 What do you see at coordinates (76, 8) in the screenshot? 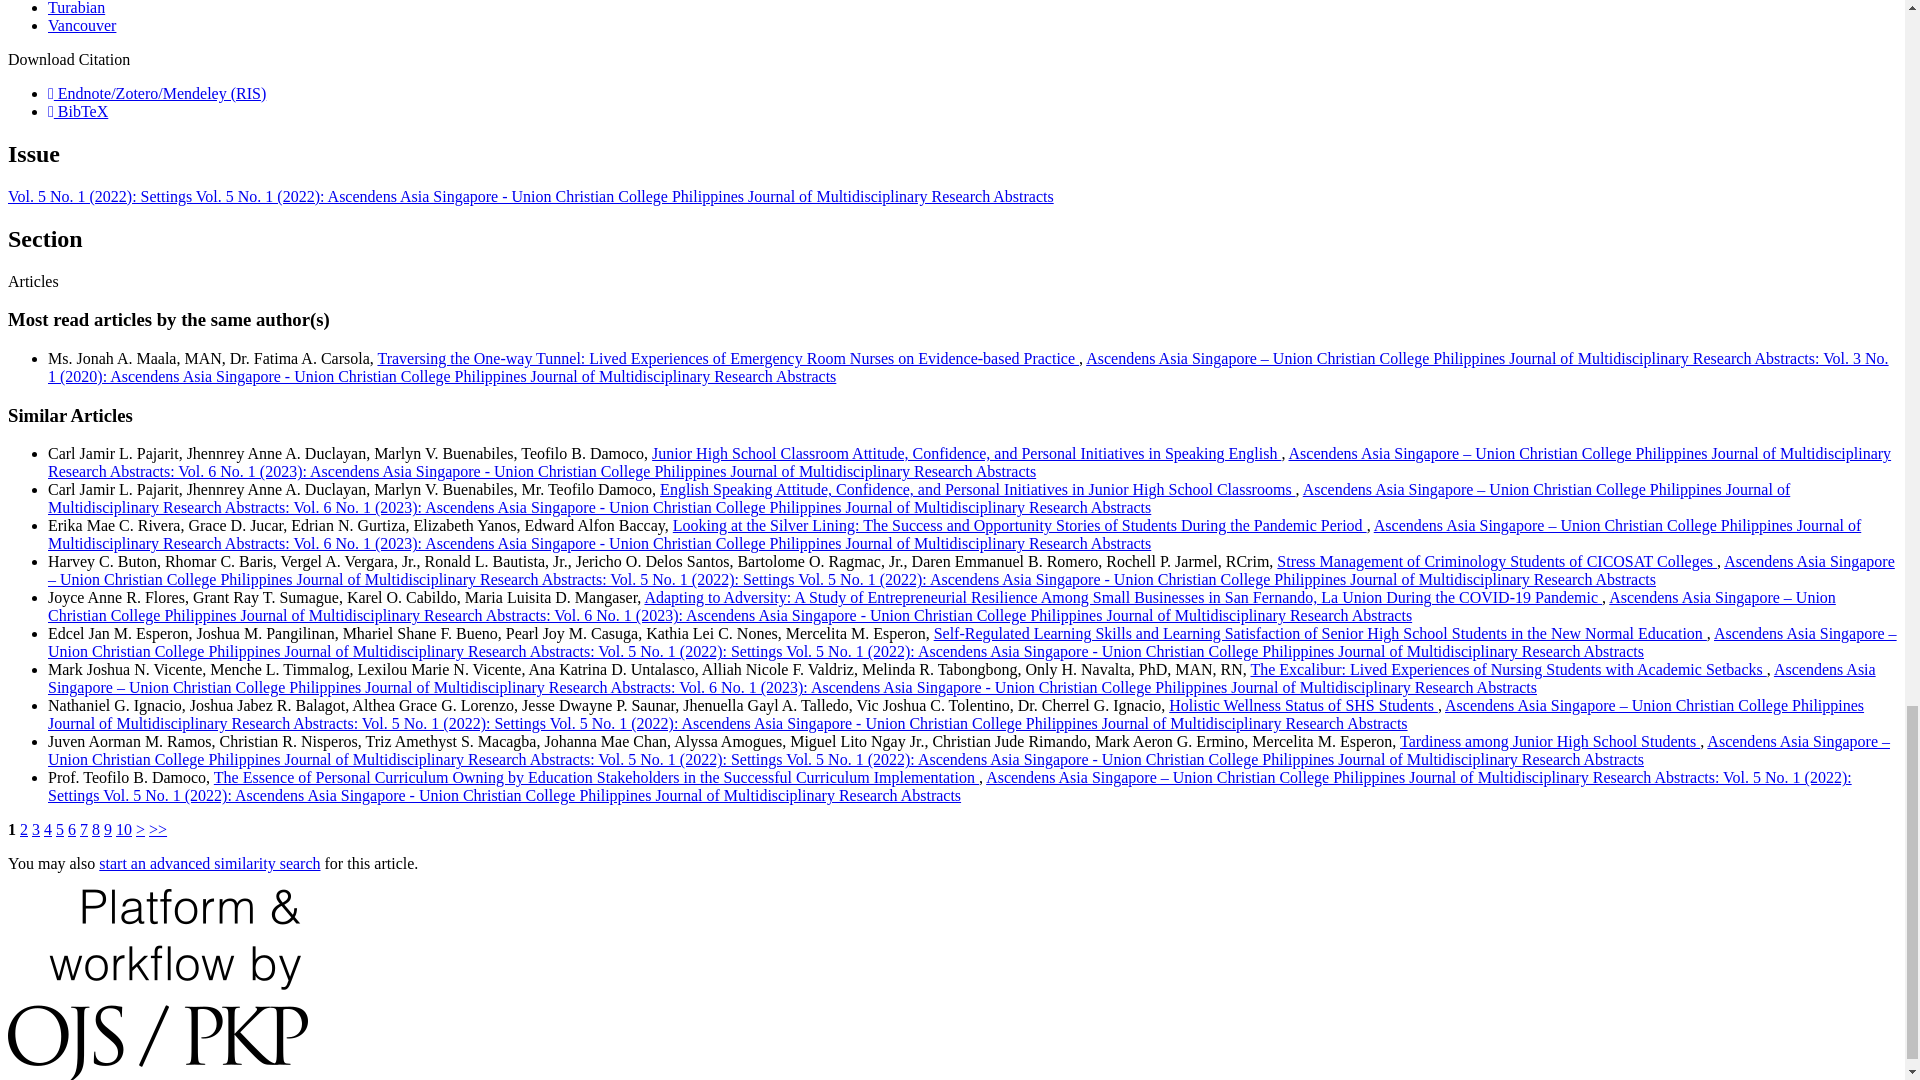
I see `Turabian` at bounding box center [76, 8].